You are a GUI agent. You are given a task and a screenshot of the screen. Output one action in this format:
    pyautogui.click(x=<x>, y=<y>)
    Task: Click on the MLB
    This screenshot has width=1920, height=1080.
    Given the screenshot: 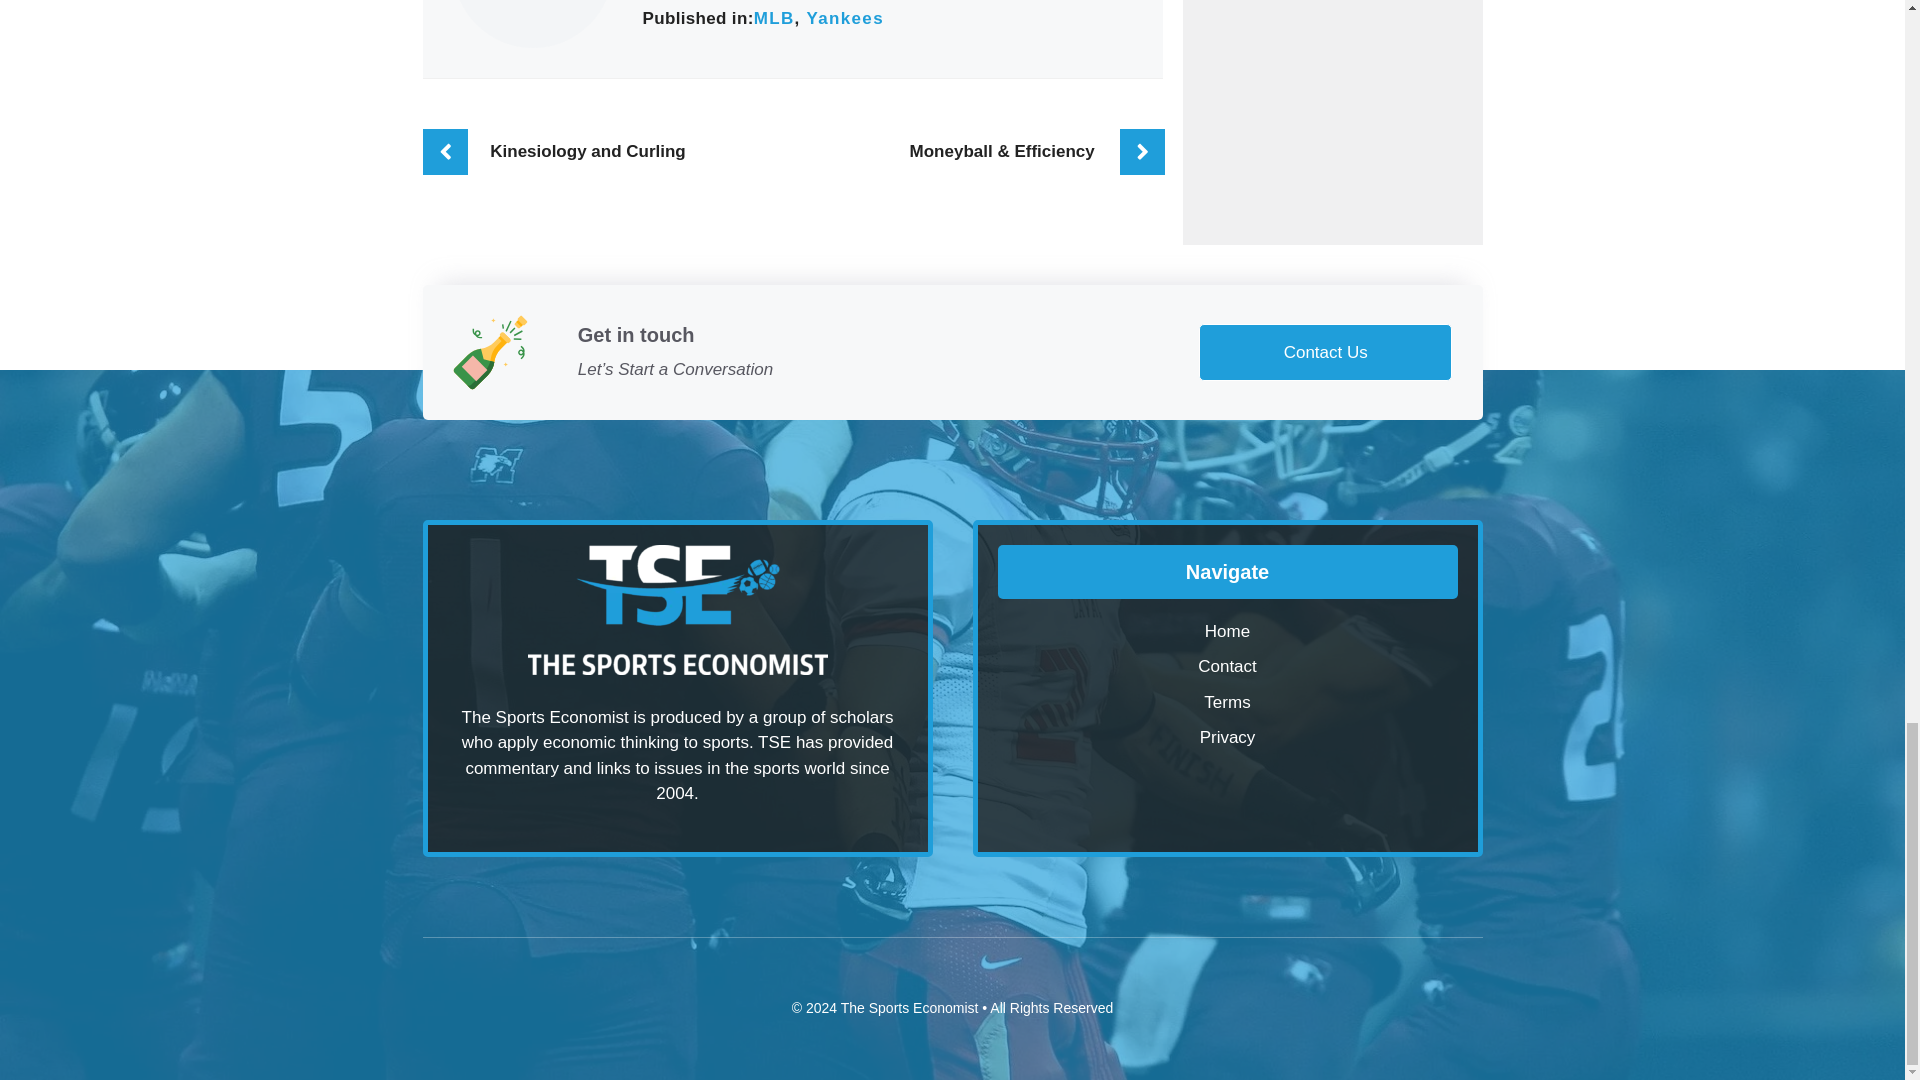 What is the action you would take?
    pyautogui.click(x=774, y=18)
    